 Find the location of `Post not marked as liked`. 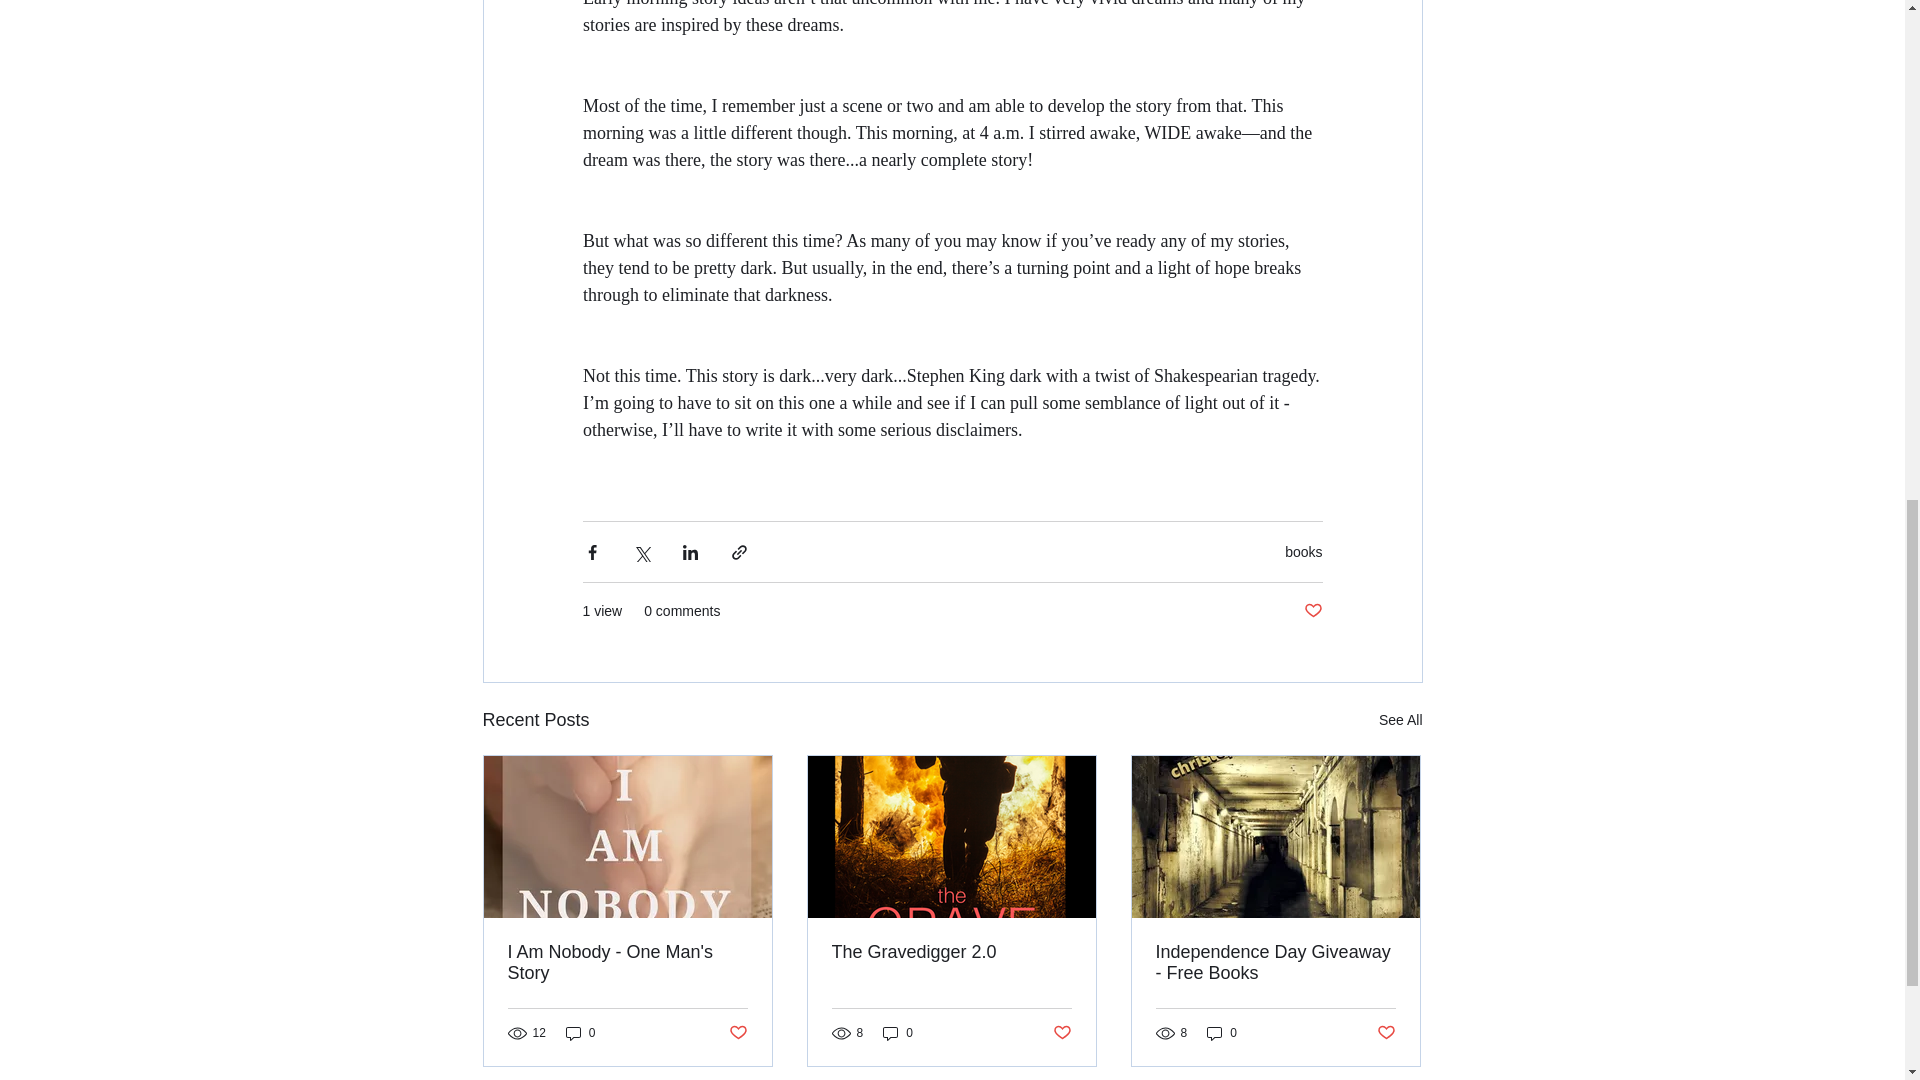

Post not marked as liked is located at coordinates (1386, 1033).